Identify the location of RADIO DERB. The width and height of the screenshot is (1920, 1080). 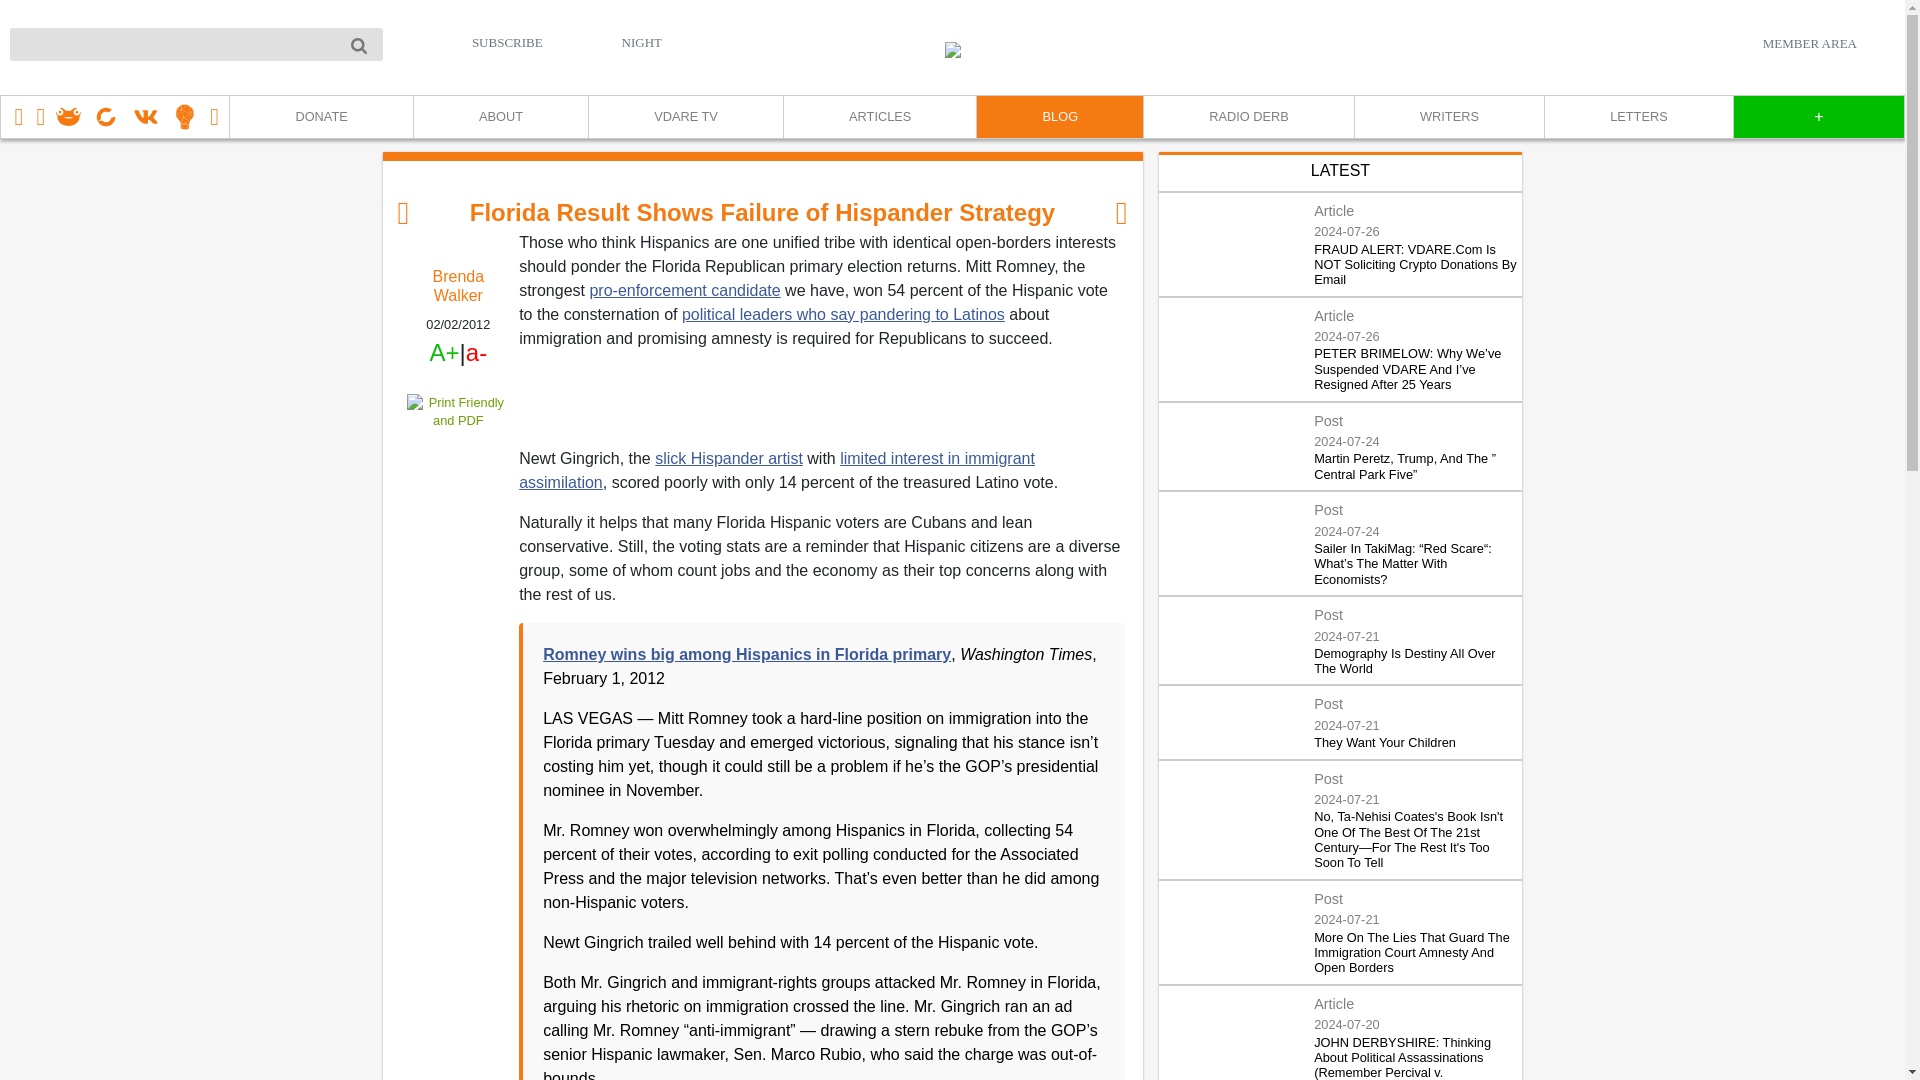
(1248, 117).